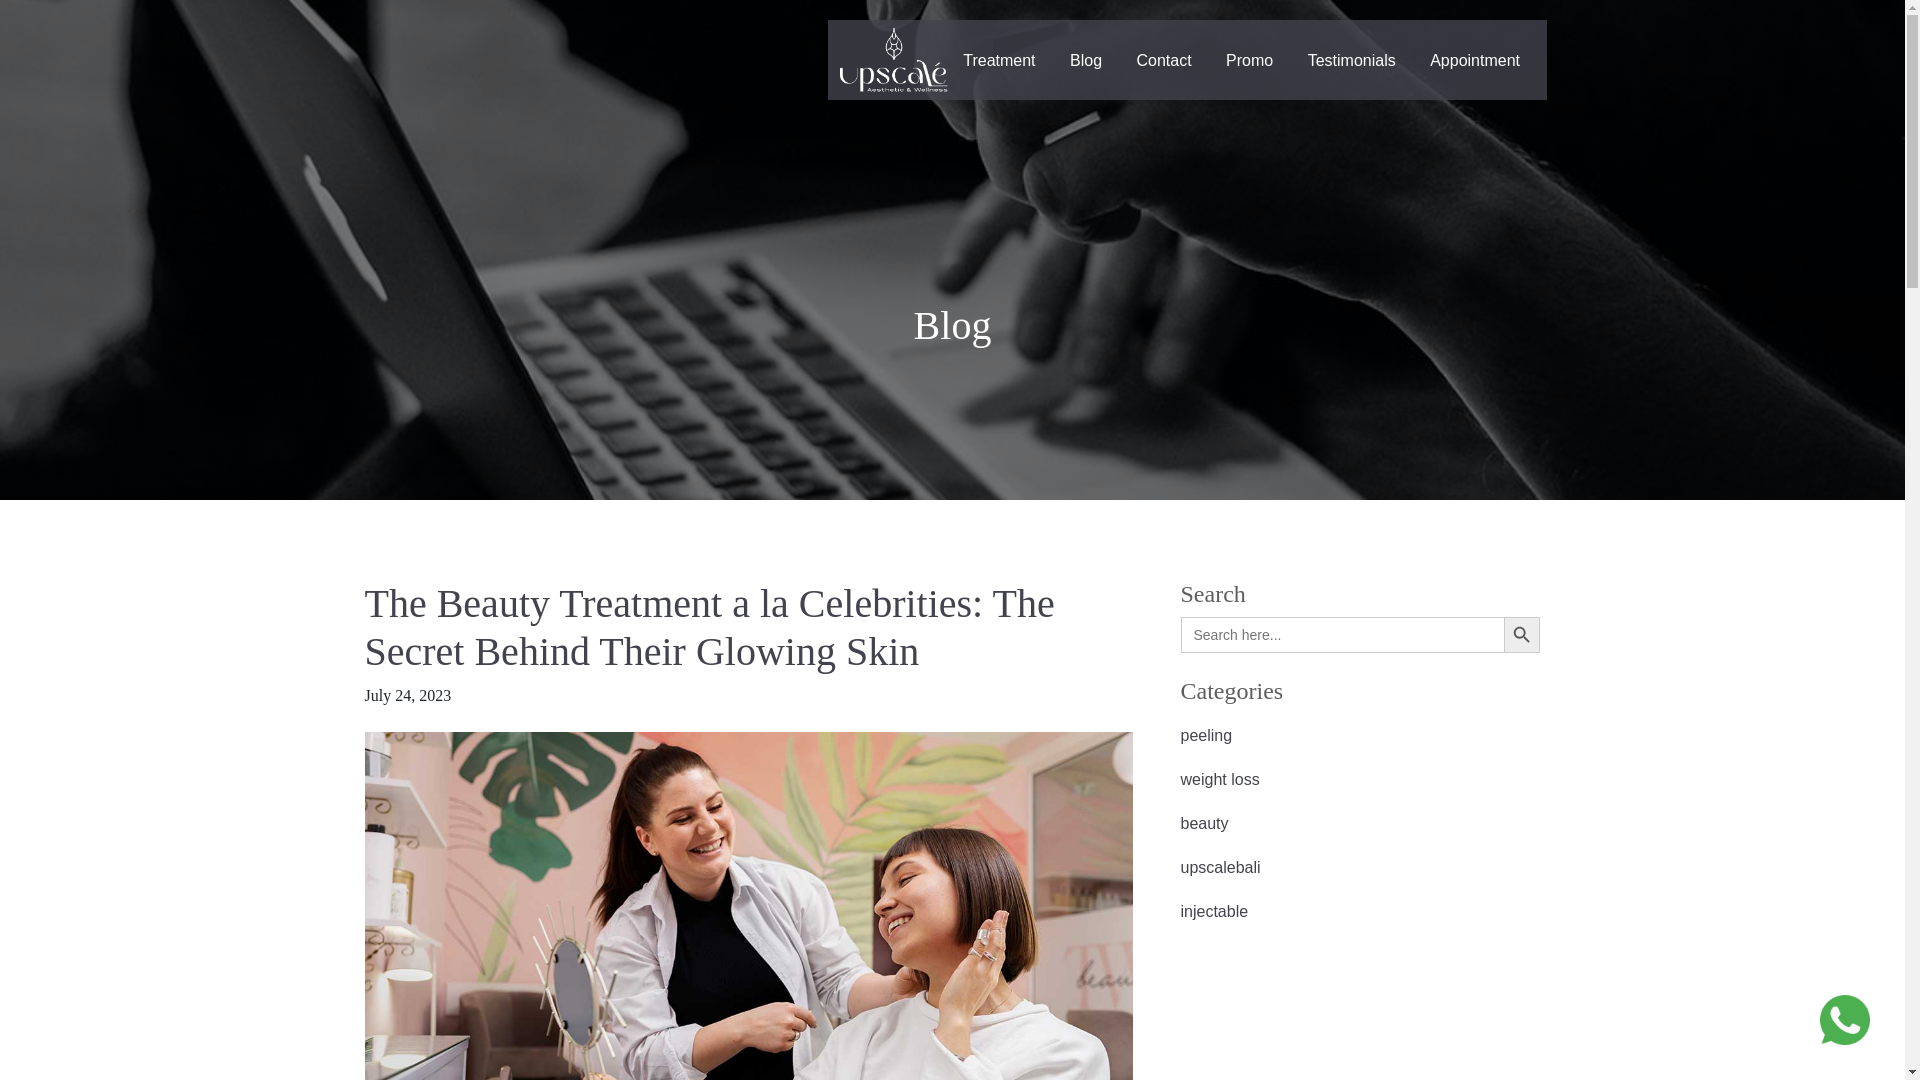  Describe the element at coordinates (1474, 60) in the screenshot. I see `Appointment` at that location.